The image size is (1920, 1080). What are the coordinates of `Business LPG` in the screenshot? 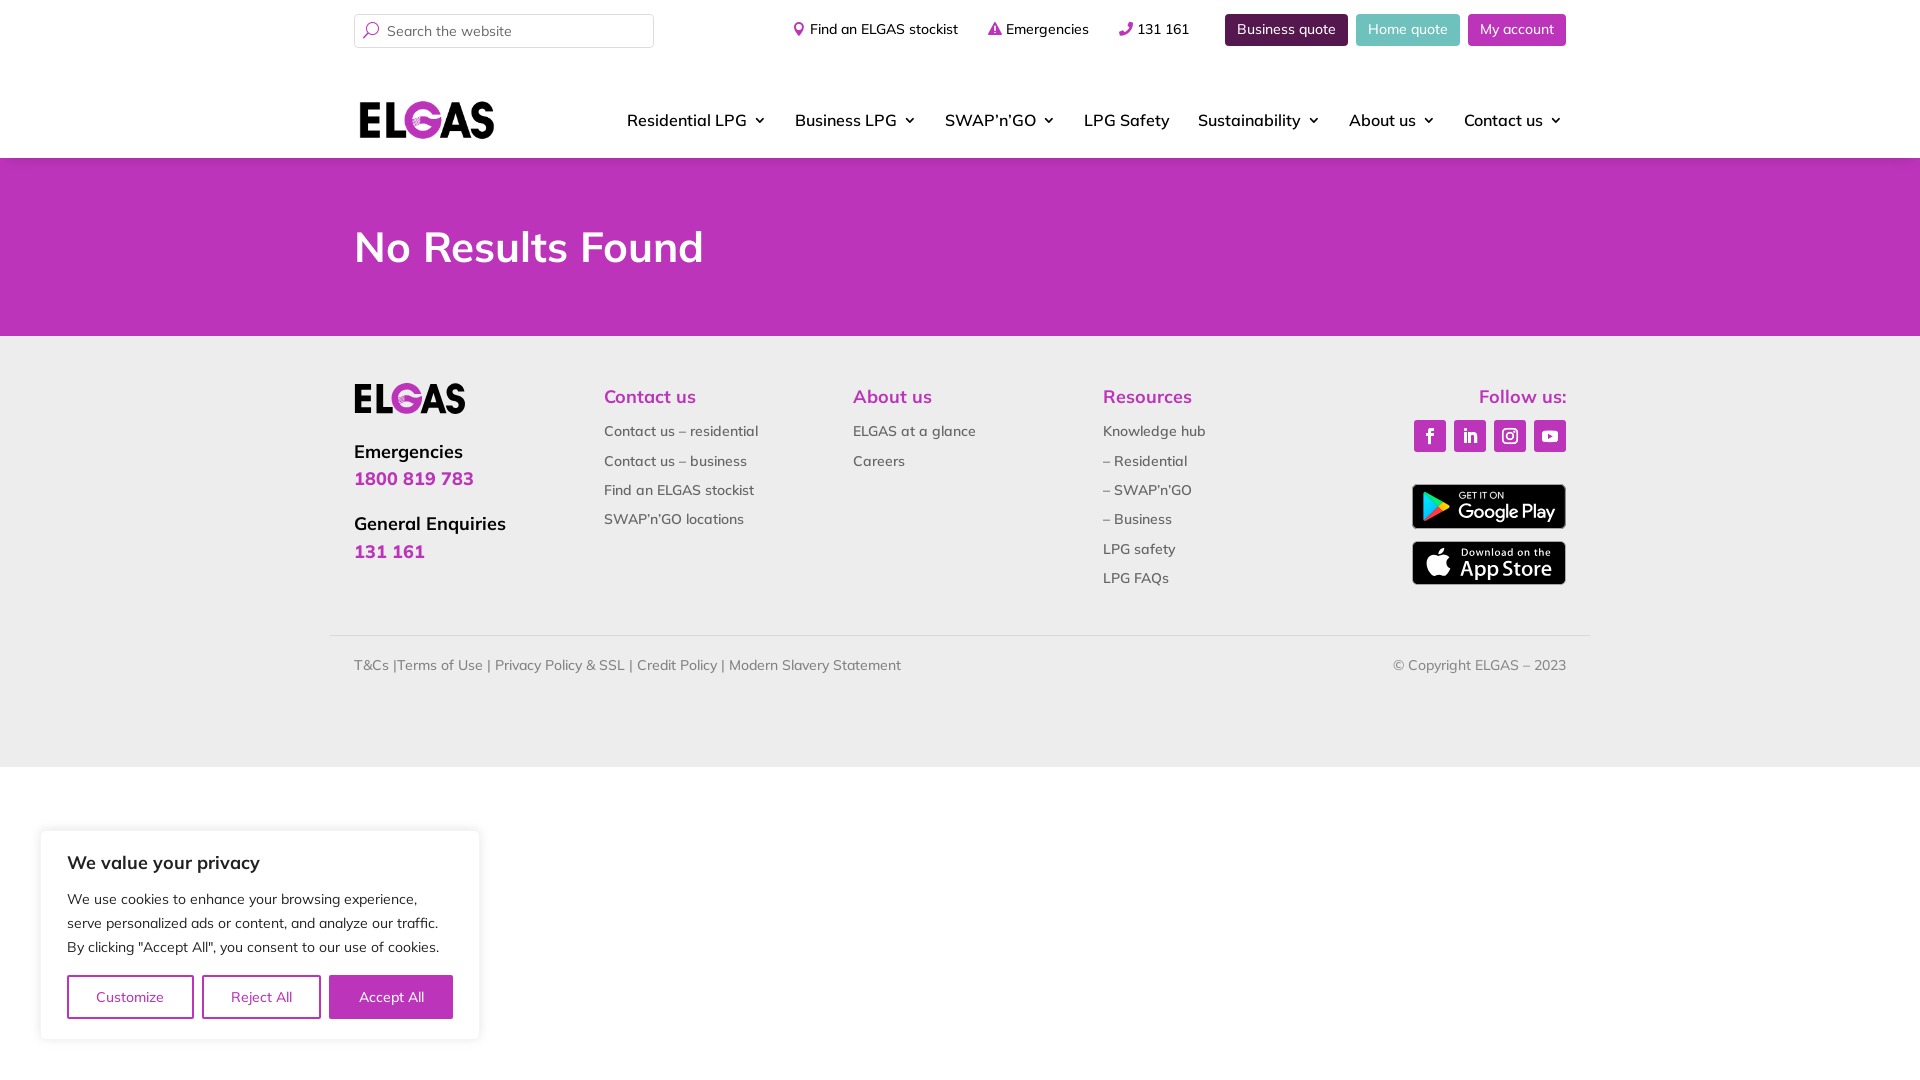 It's located at (856, 120).